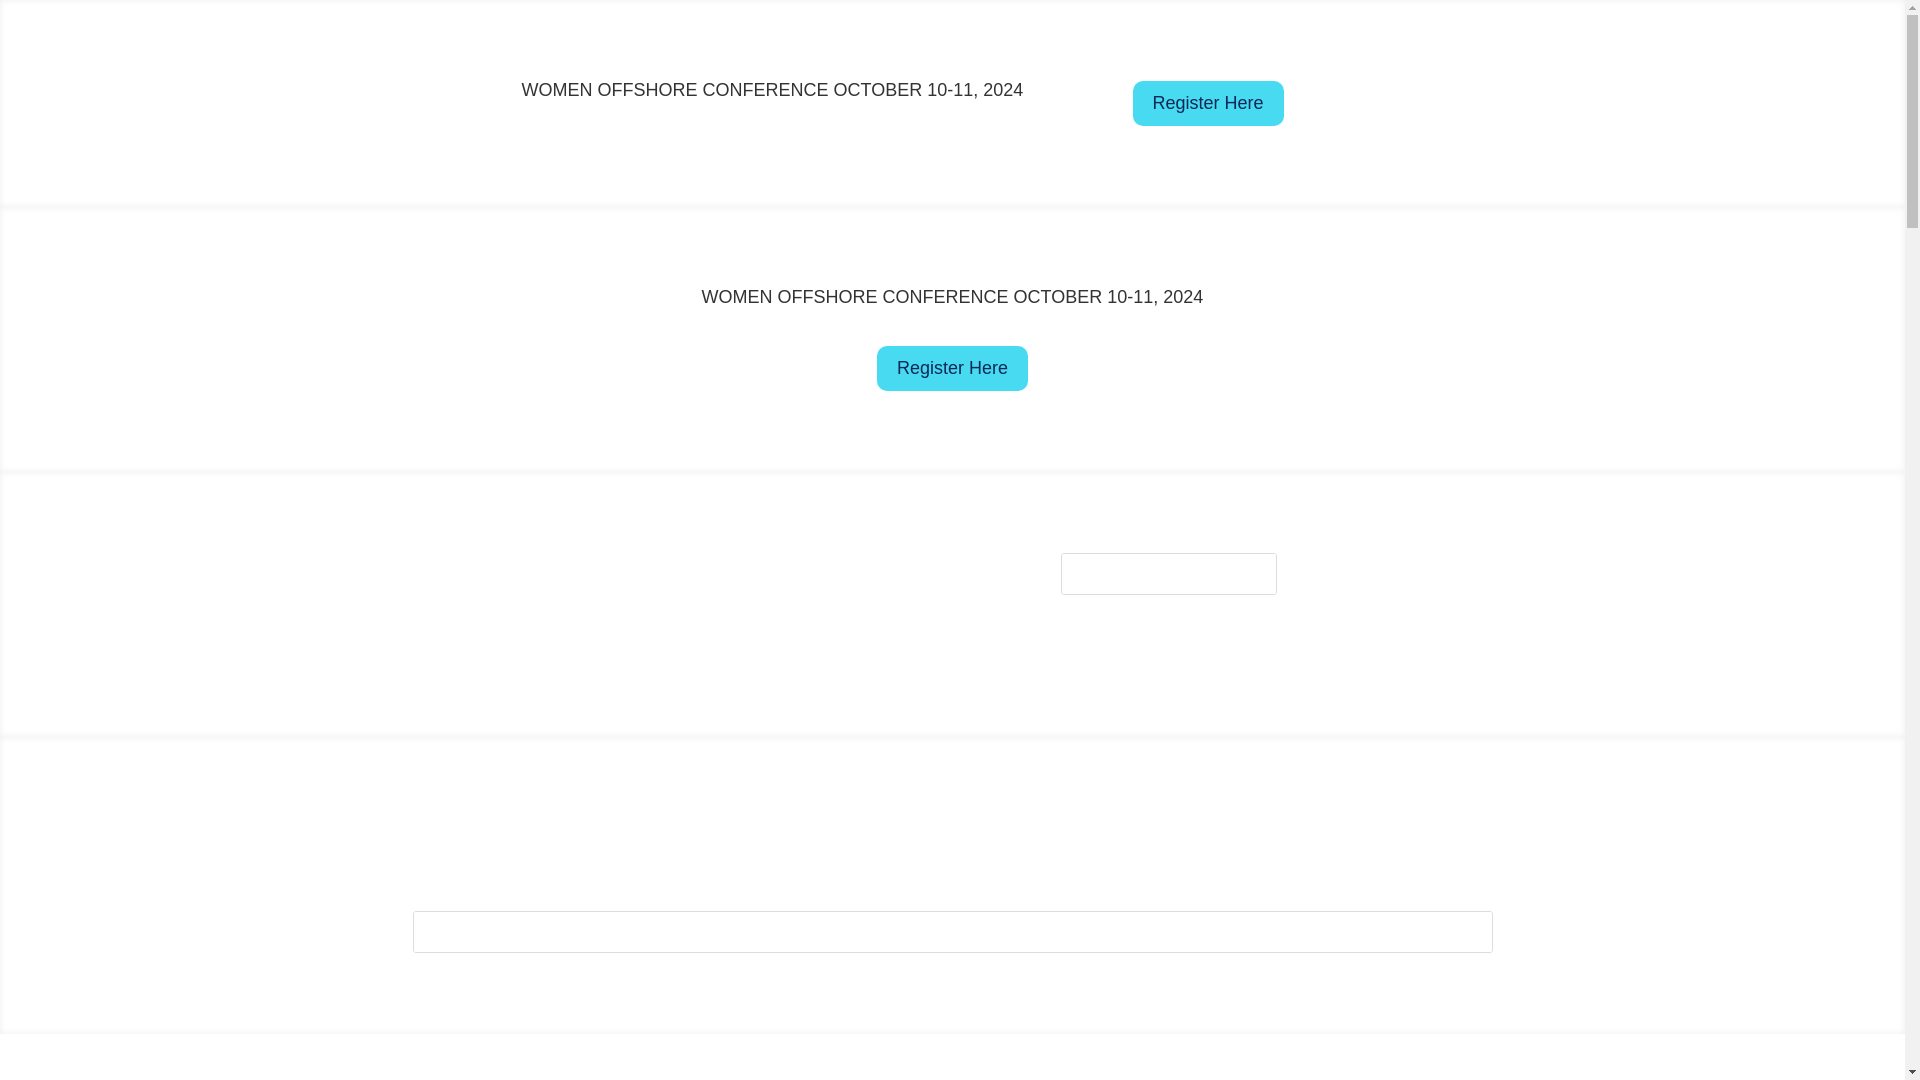  What do you see at coordinates (1240, 574) in the screenshot?
I see `Search` at bounding box center [1240, 574].